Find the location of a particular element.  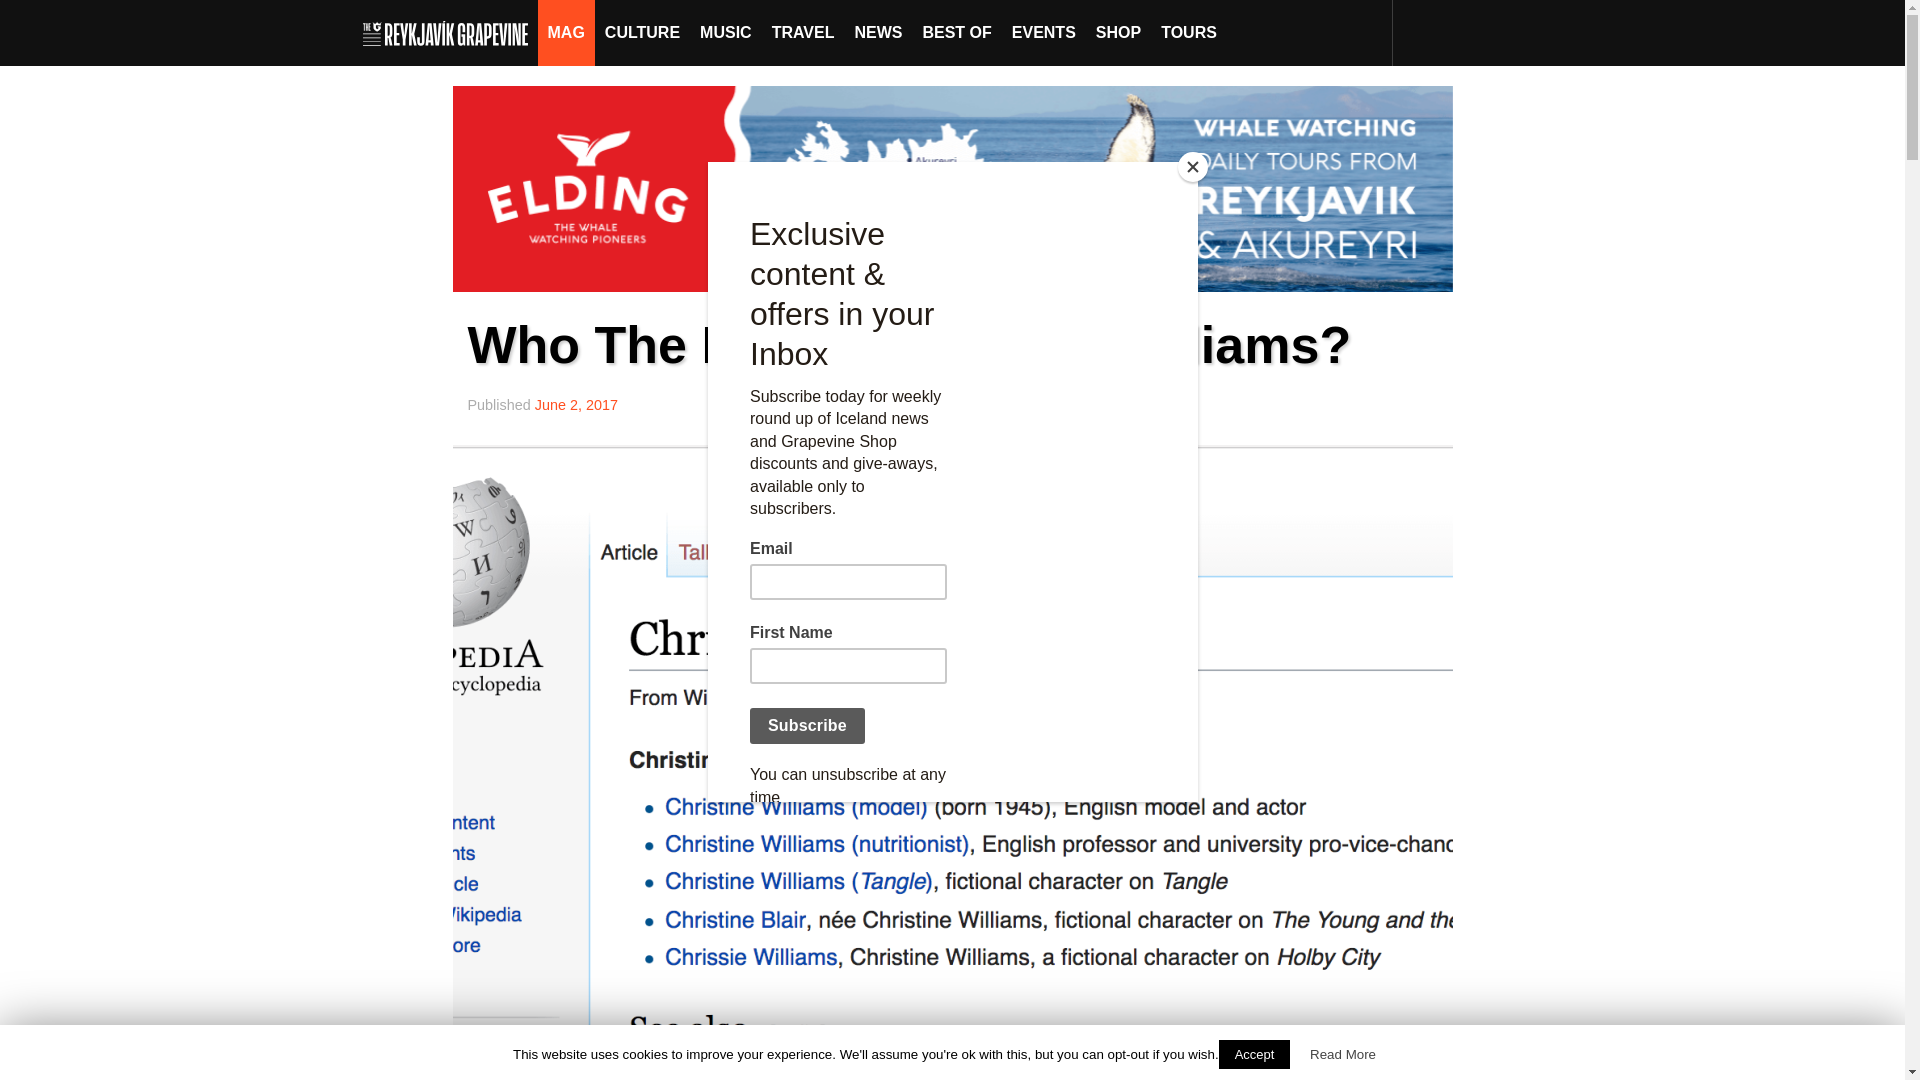

CULTURE is located at coordinates (642, 32).